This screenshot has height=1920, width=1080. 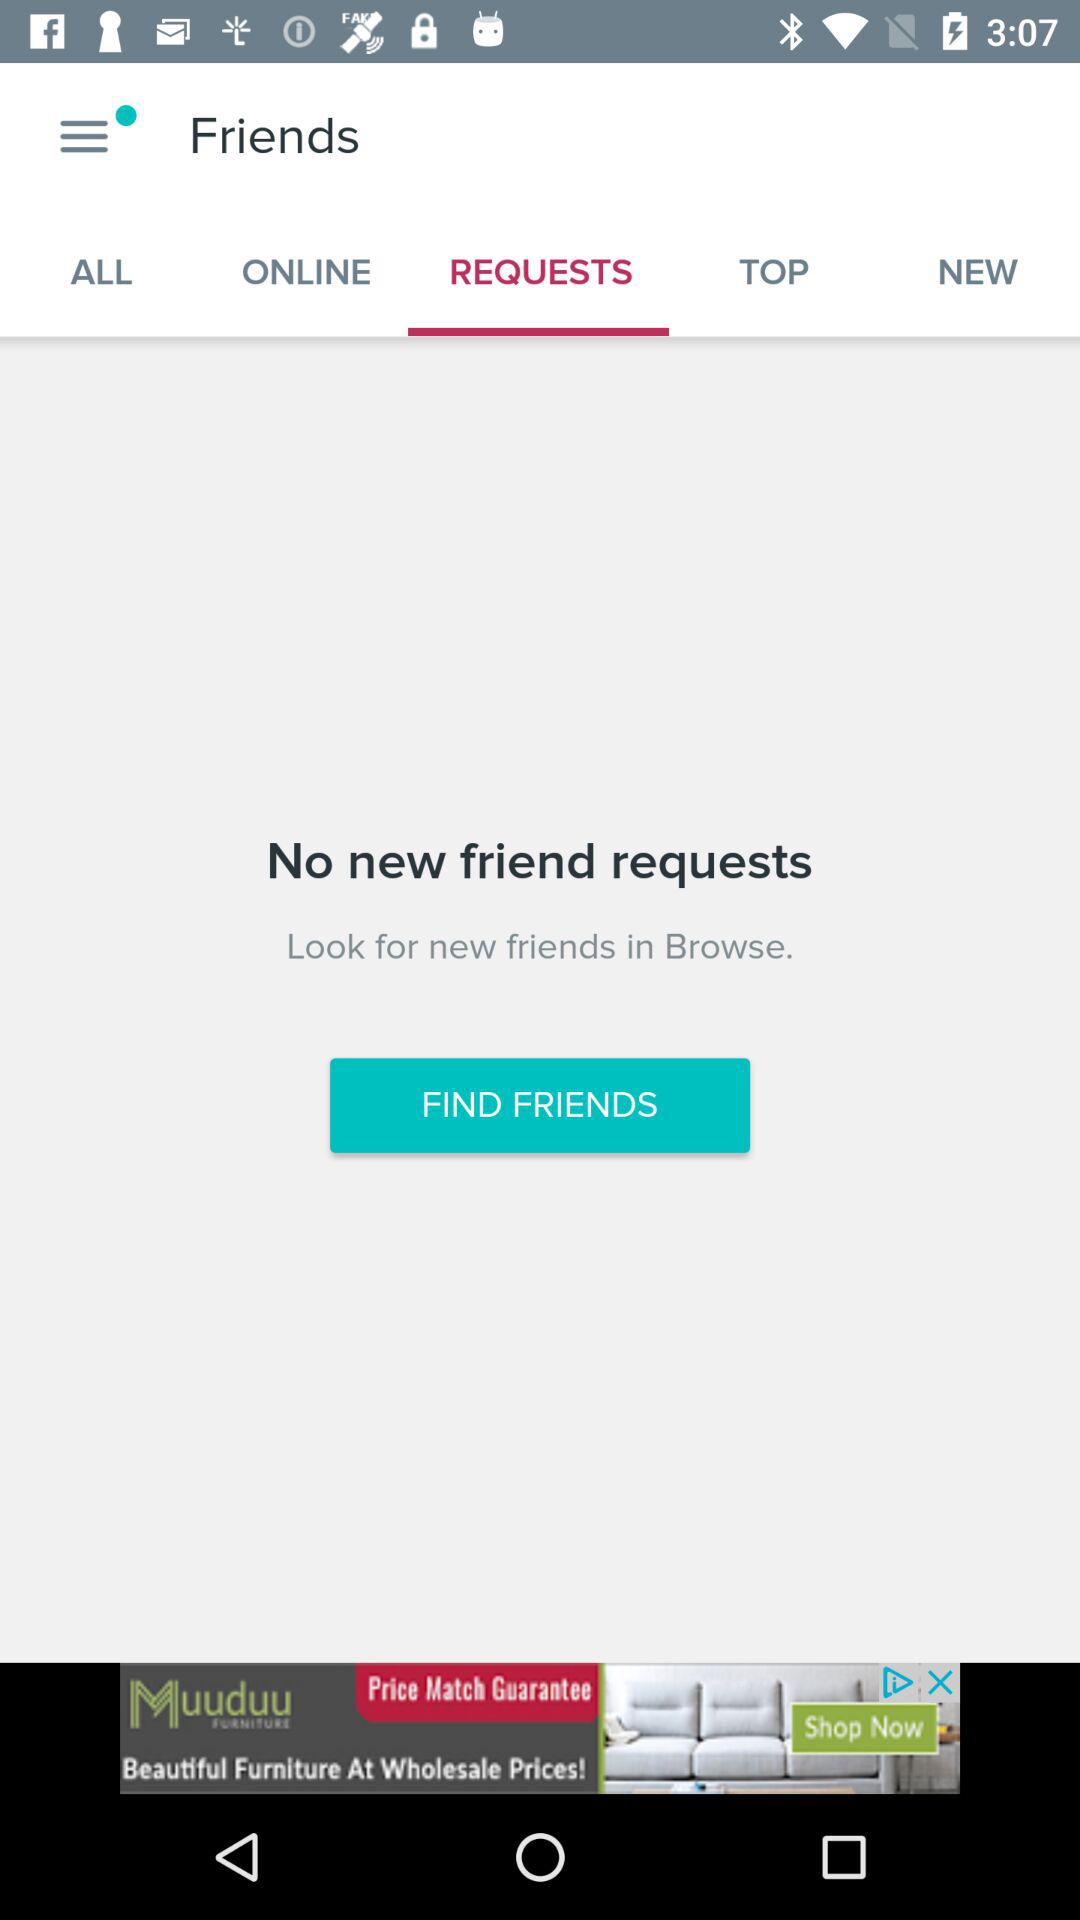 What do you see at coordinates (540, 1728) in the screenshot?
I see `view advertisement` at bounding box center [540, 1728].